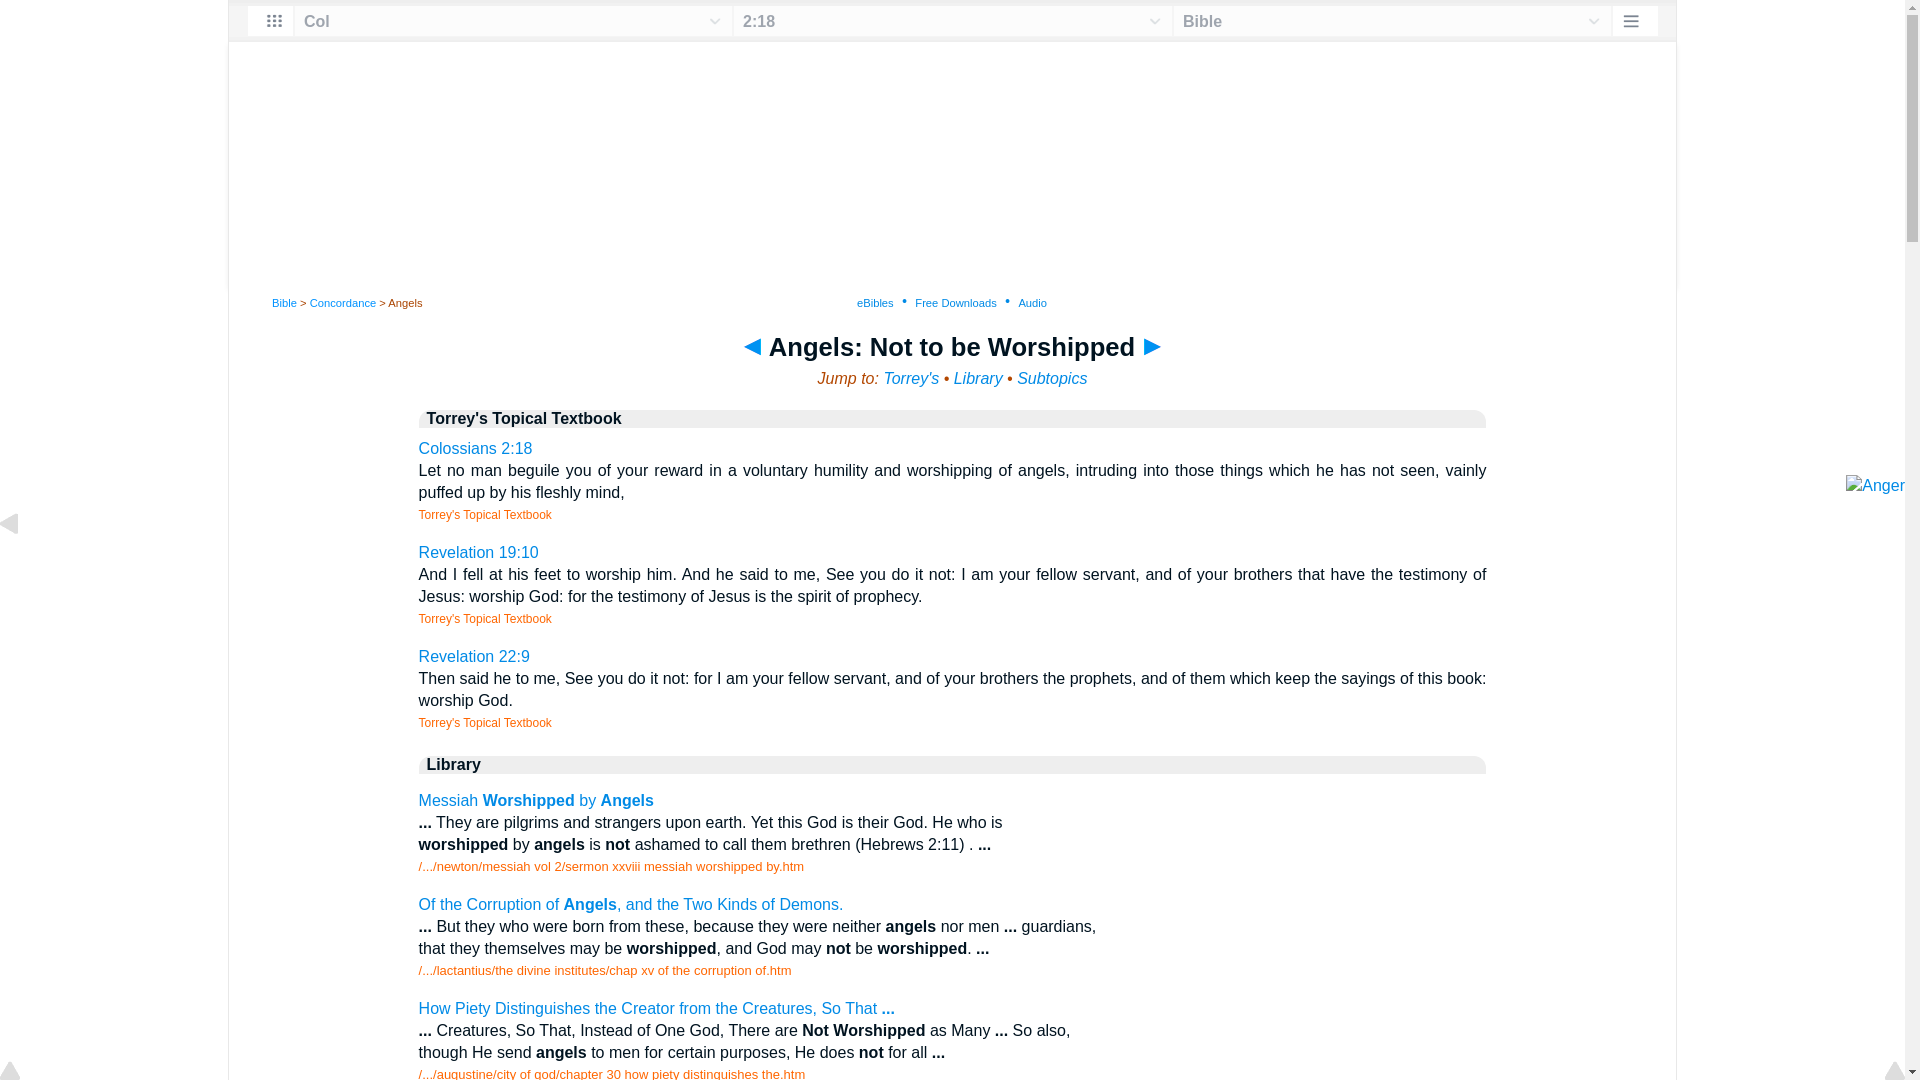  What do you see at coordinates (1052, 378) in the screenshot?
I see `Subtopics` at bounding box center [1052, 378].